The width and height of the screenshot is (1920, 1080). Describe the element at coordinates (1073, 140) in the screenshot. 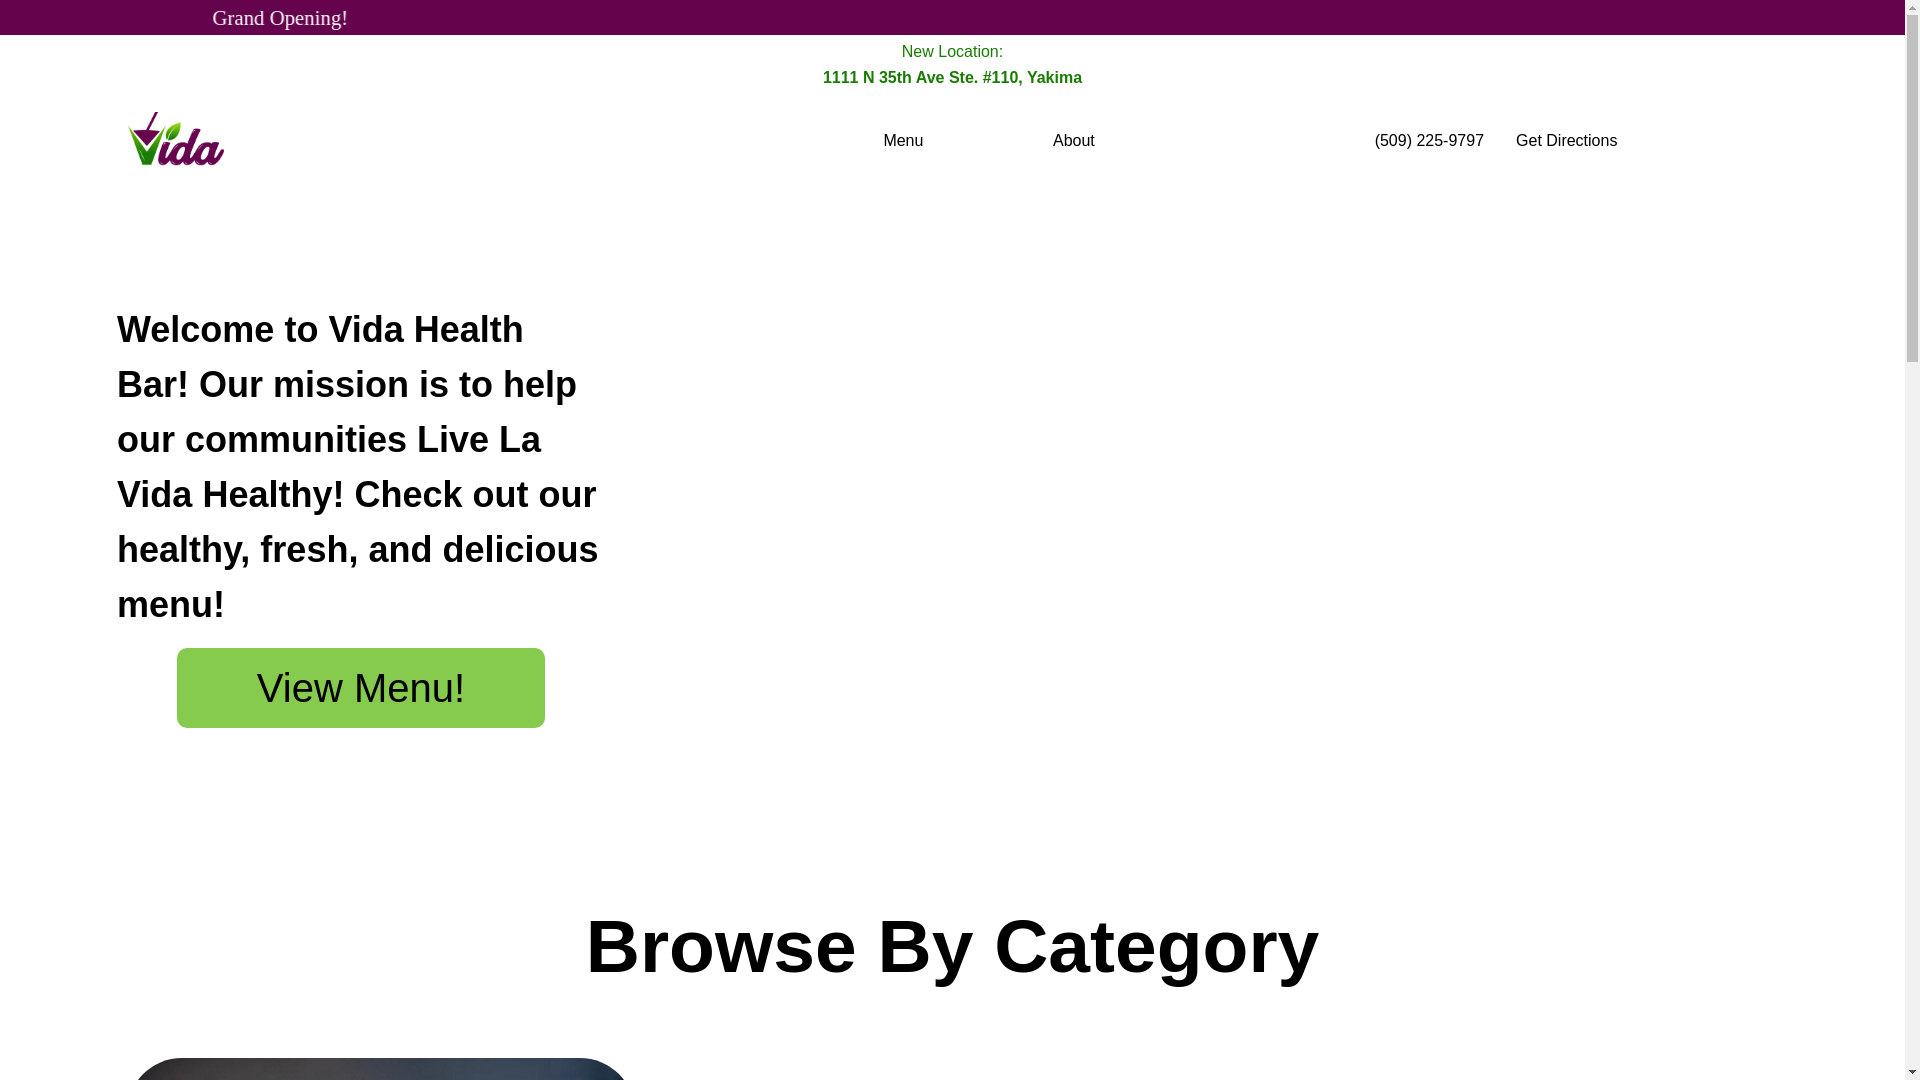

I see `Discover What Vida Health Bar is About` at that location.